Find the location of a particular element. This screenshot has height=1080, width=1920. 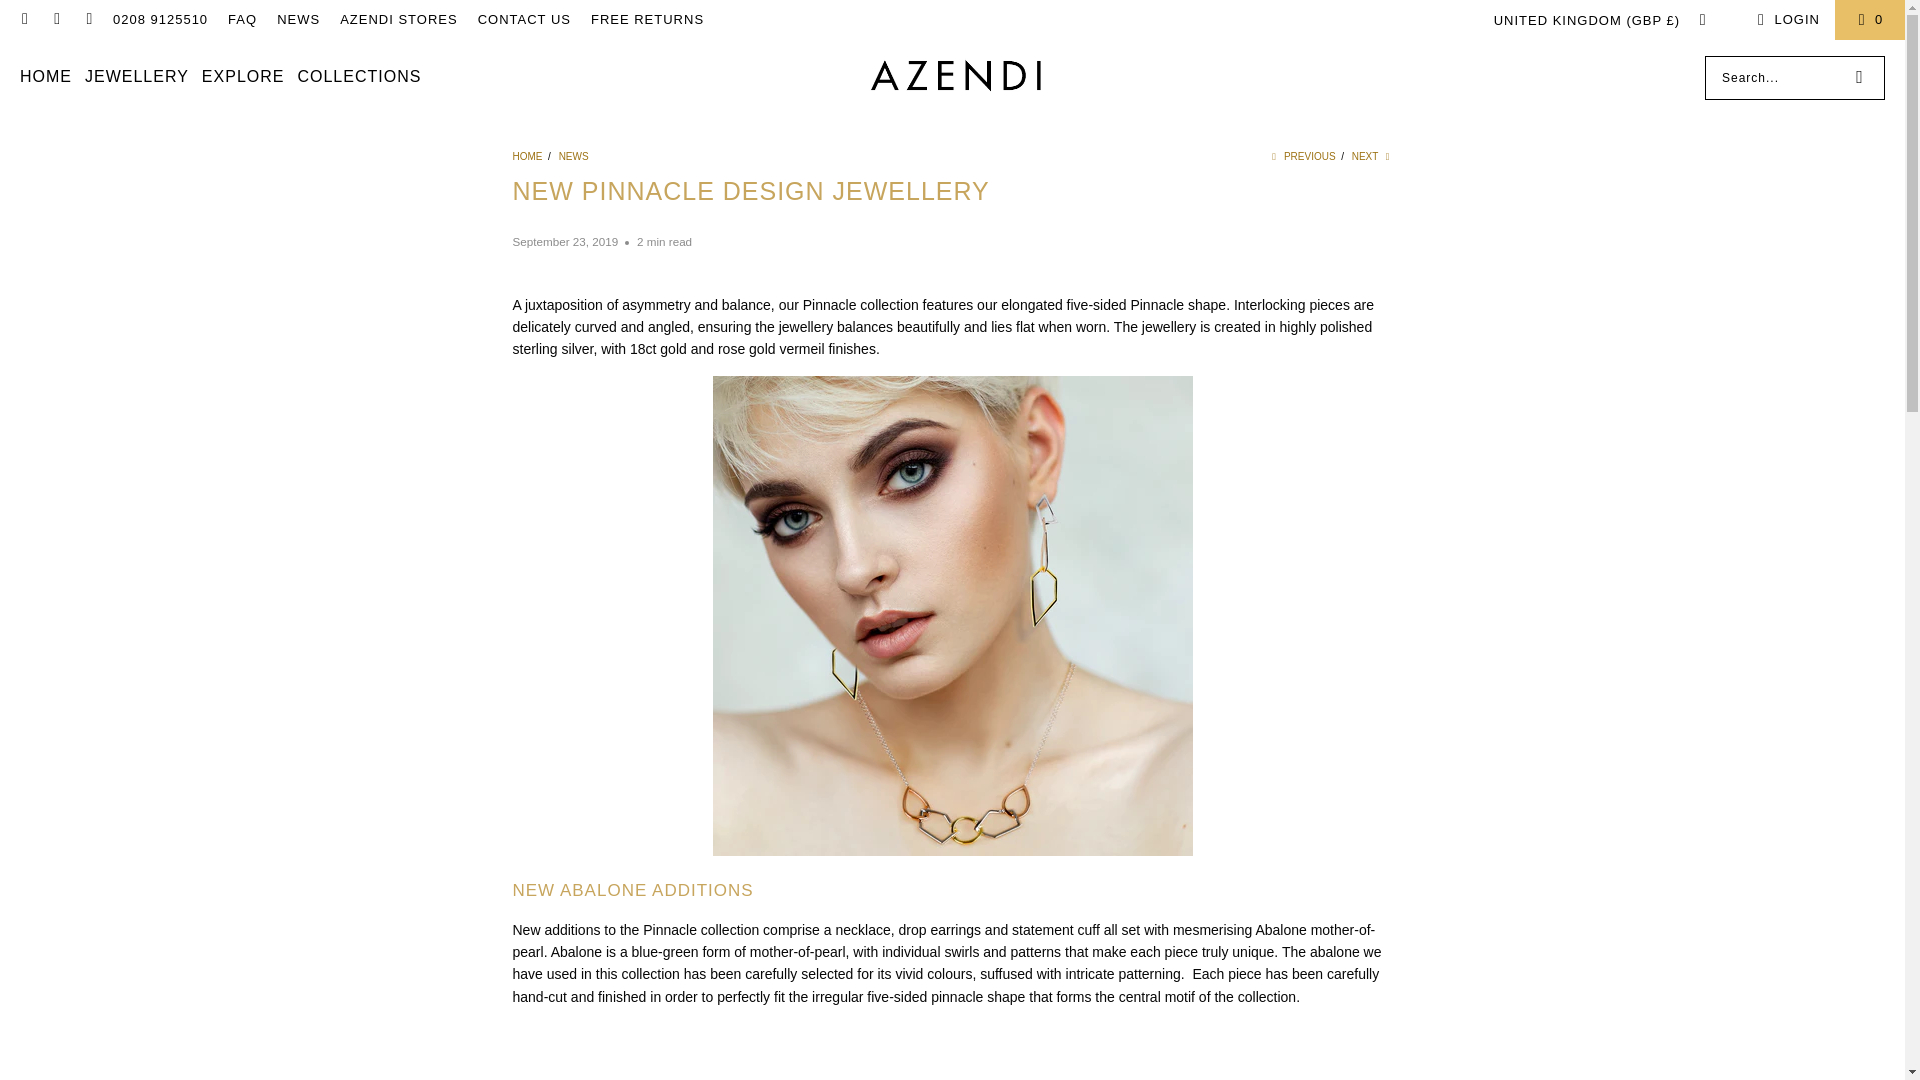

Azendi on Facebook is located at coordinates (56, 19).